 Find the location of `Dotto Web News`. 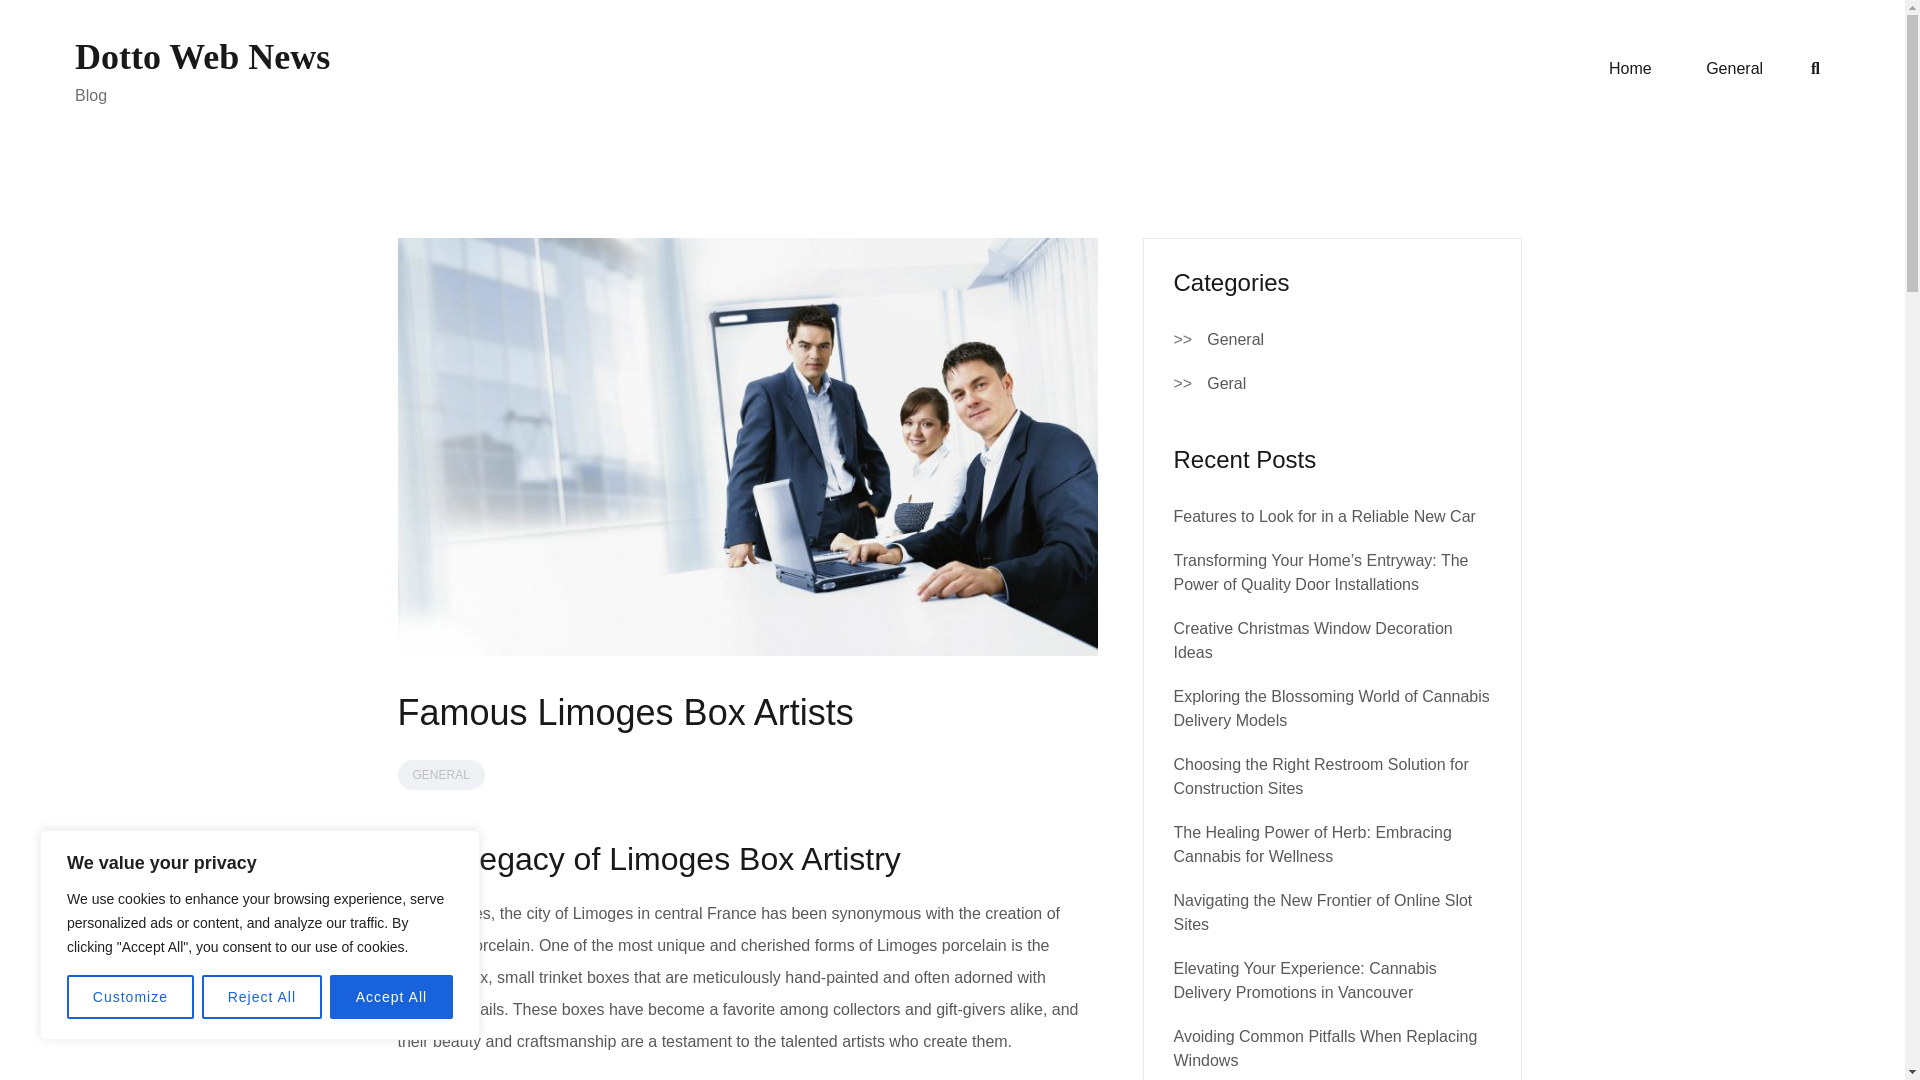

Dotto Web News is located at coordinates (202, 56).